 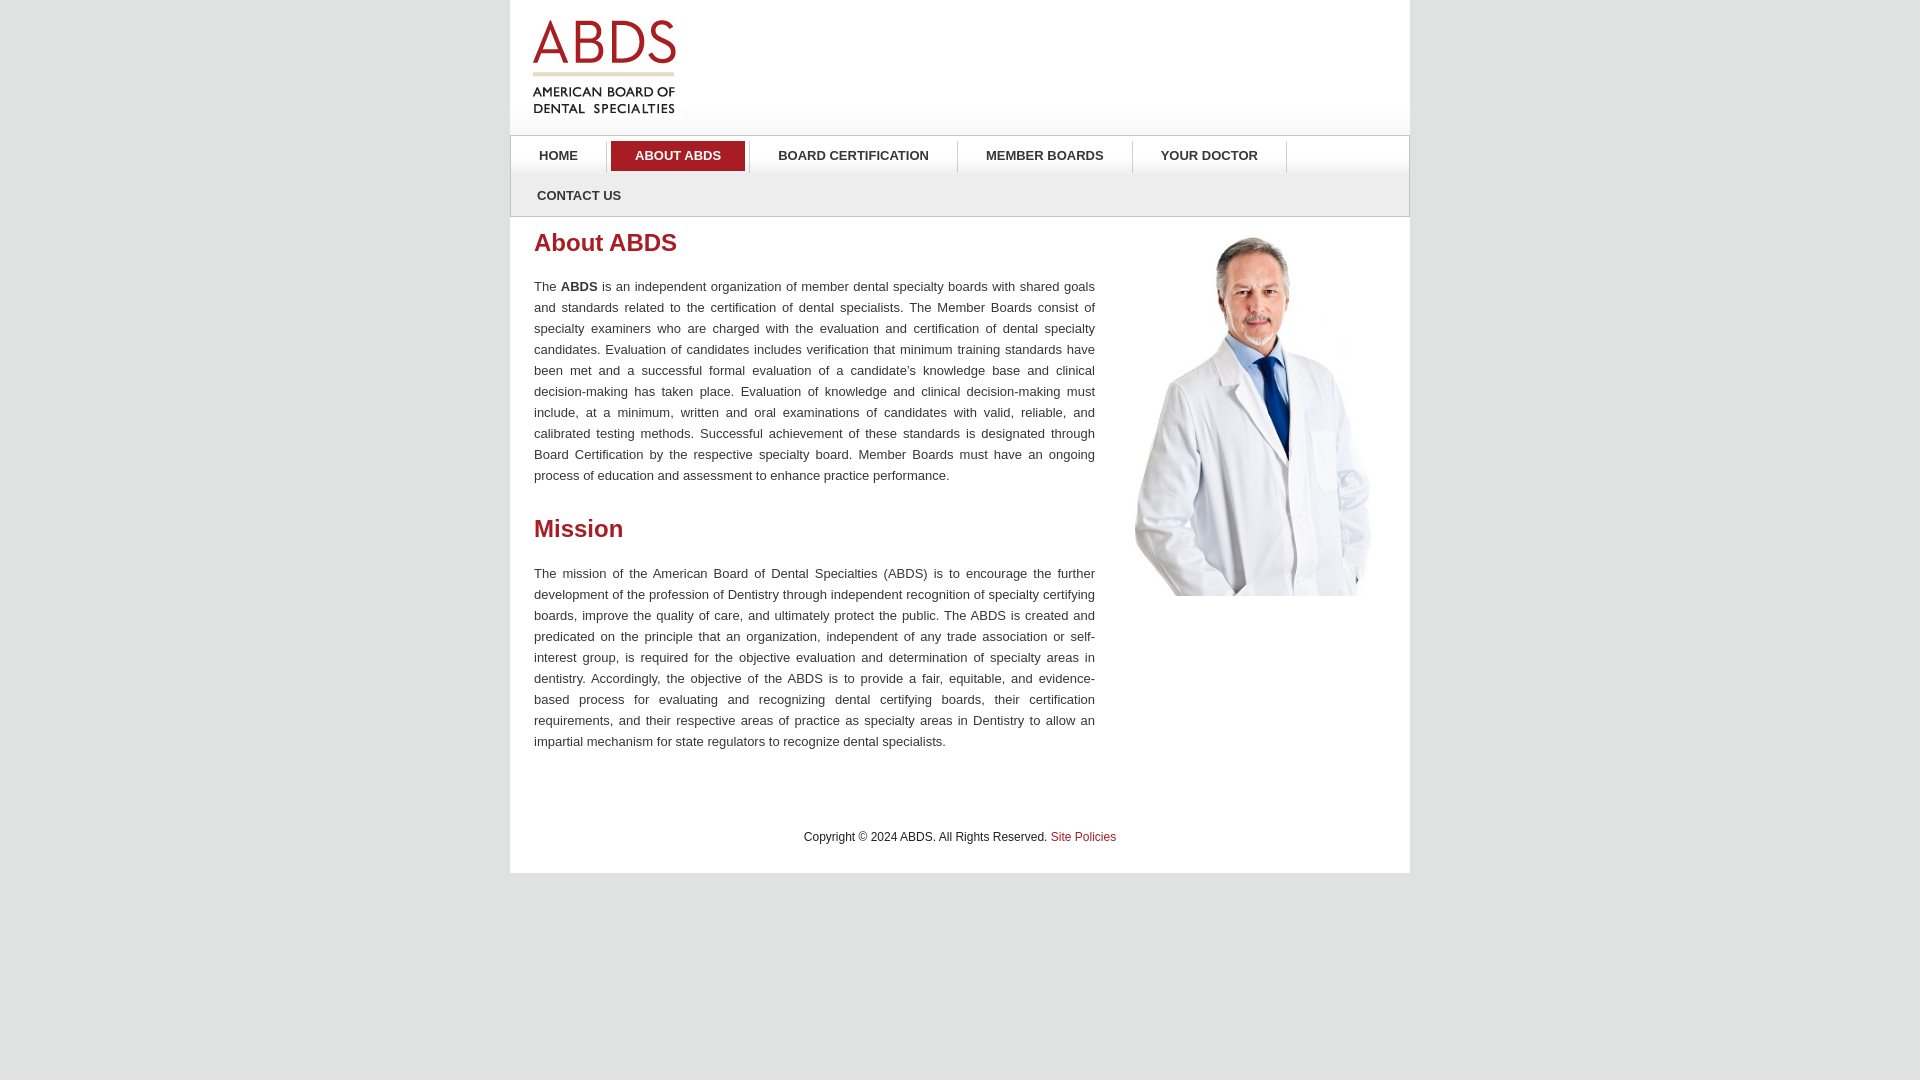 I want to click on HOME, so click(x=558, y=156).